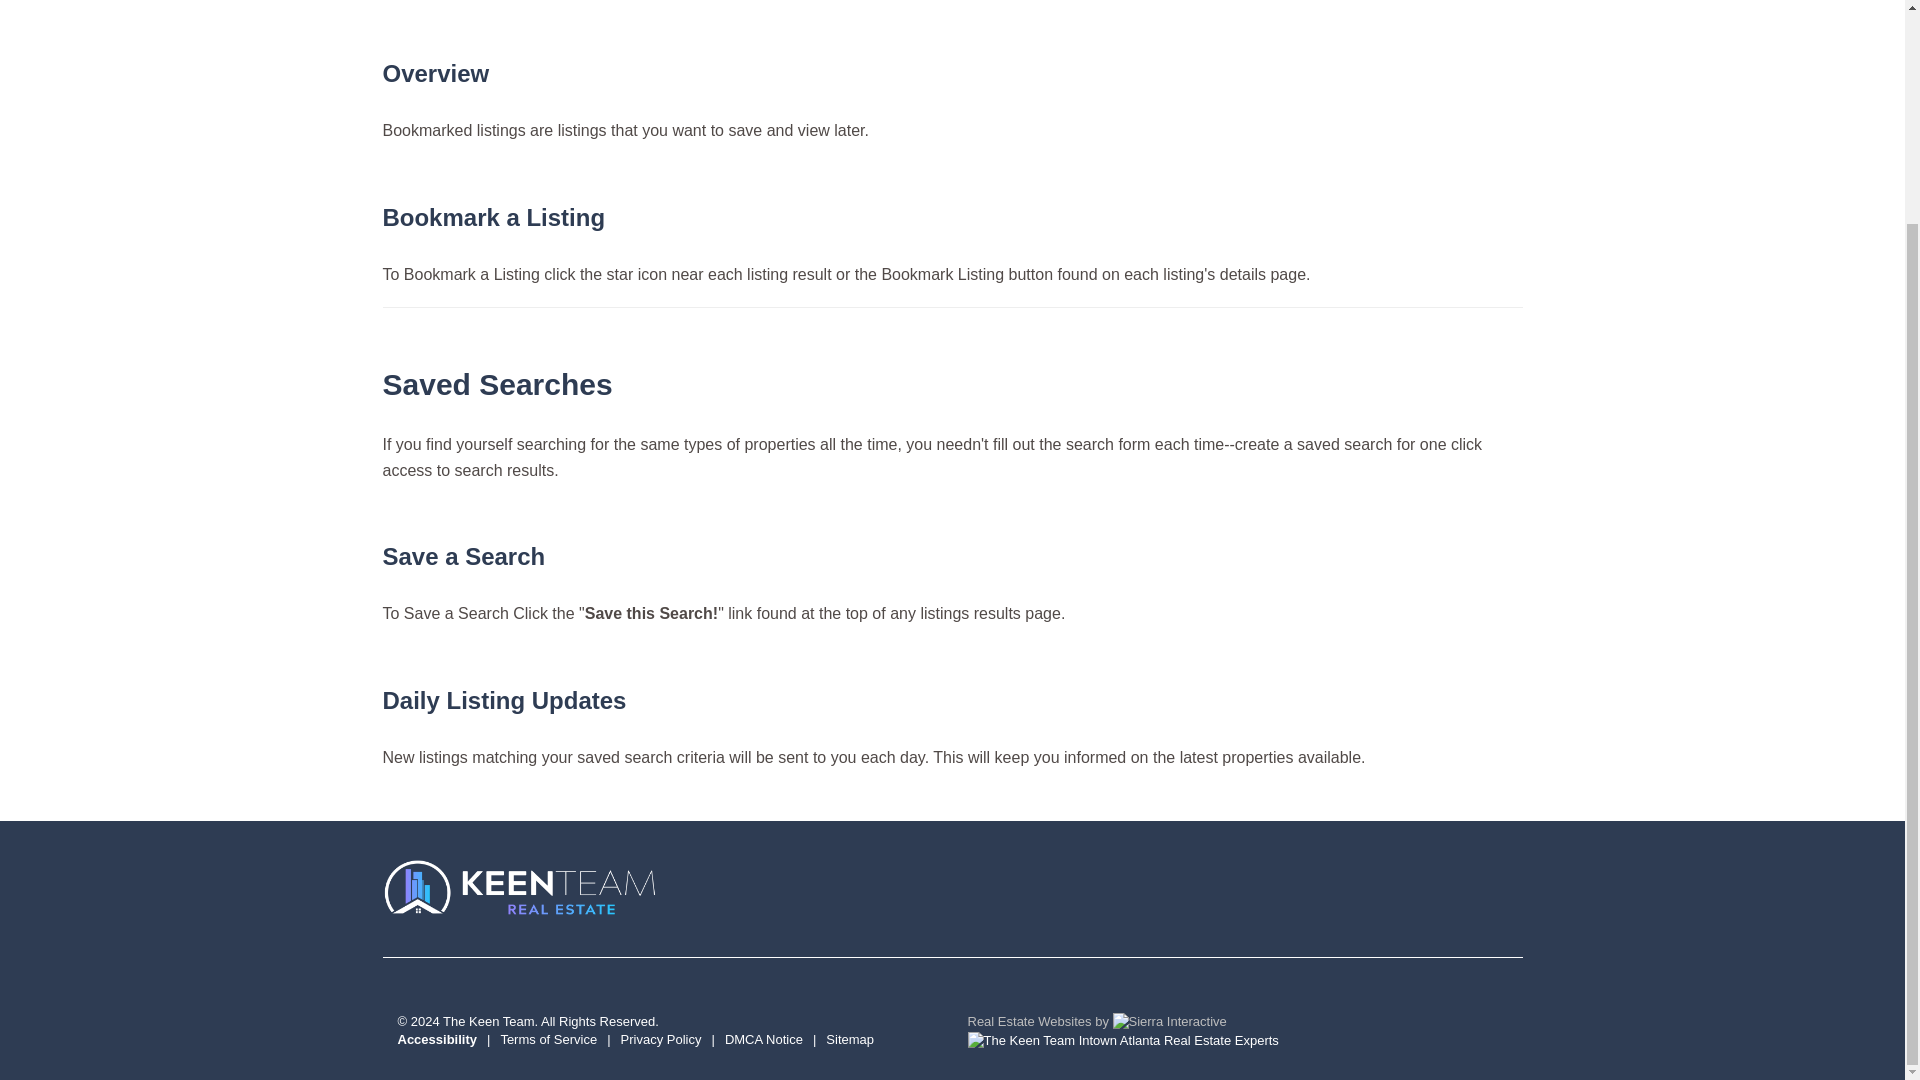 This screenshot has width=1920, height=1080. What do you see at coordinates (1106, 1022) in the screenshot?
I see `Real Estate Websites by` at bounding box center [1106, 1022].